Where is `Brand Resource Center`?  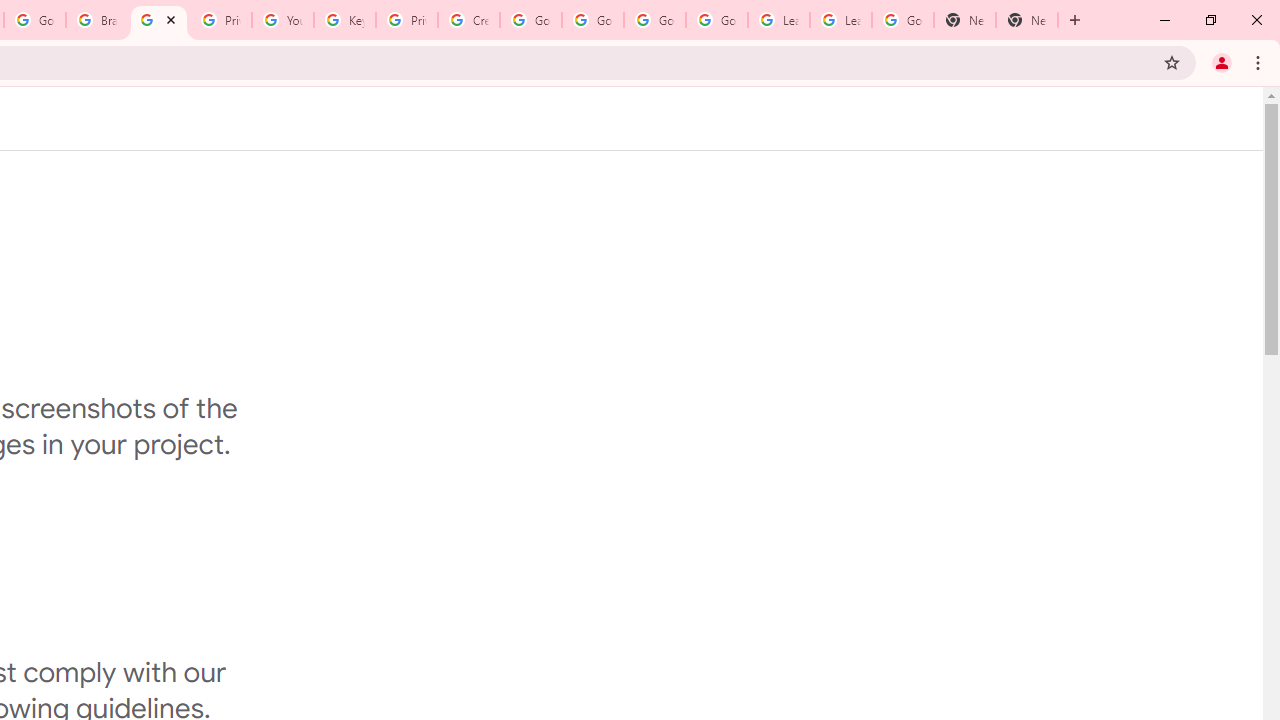
Brand Resource Center is located at coordinates (96, 20).